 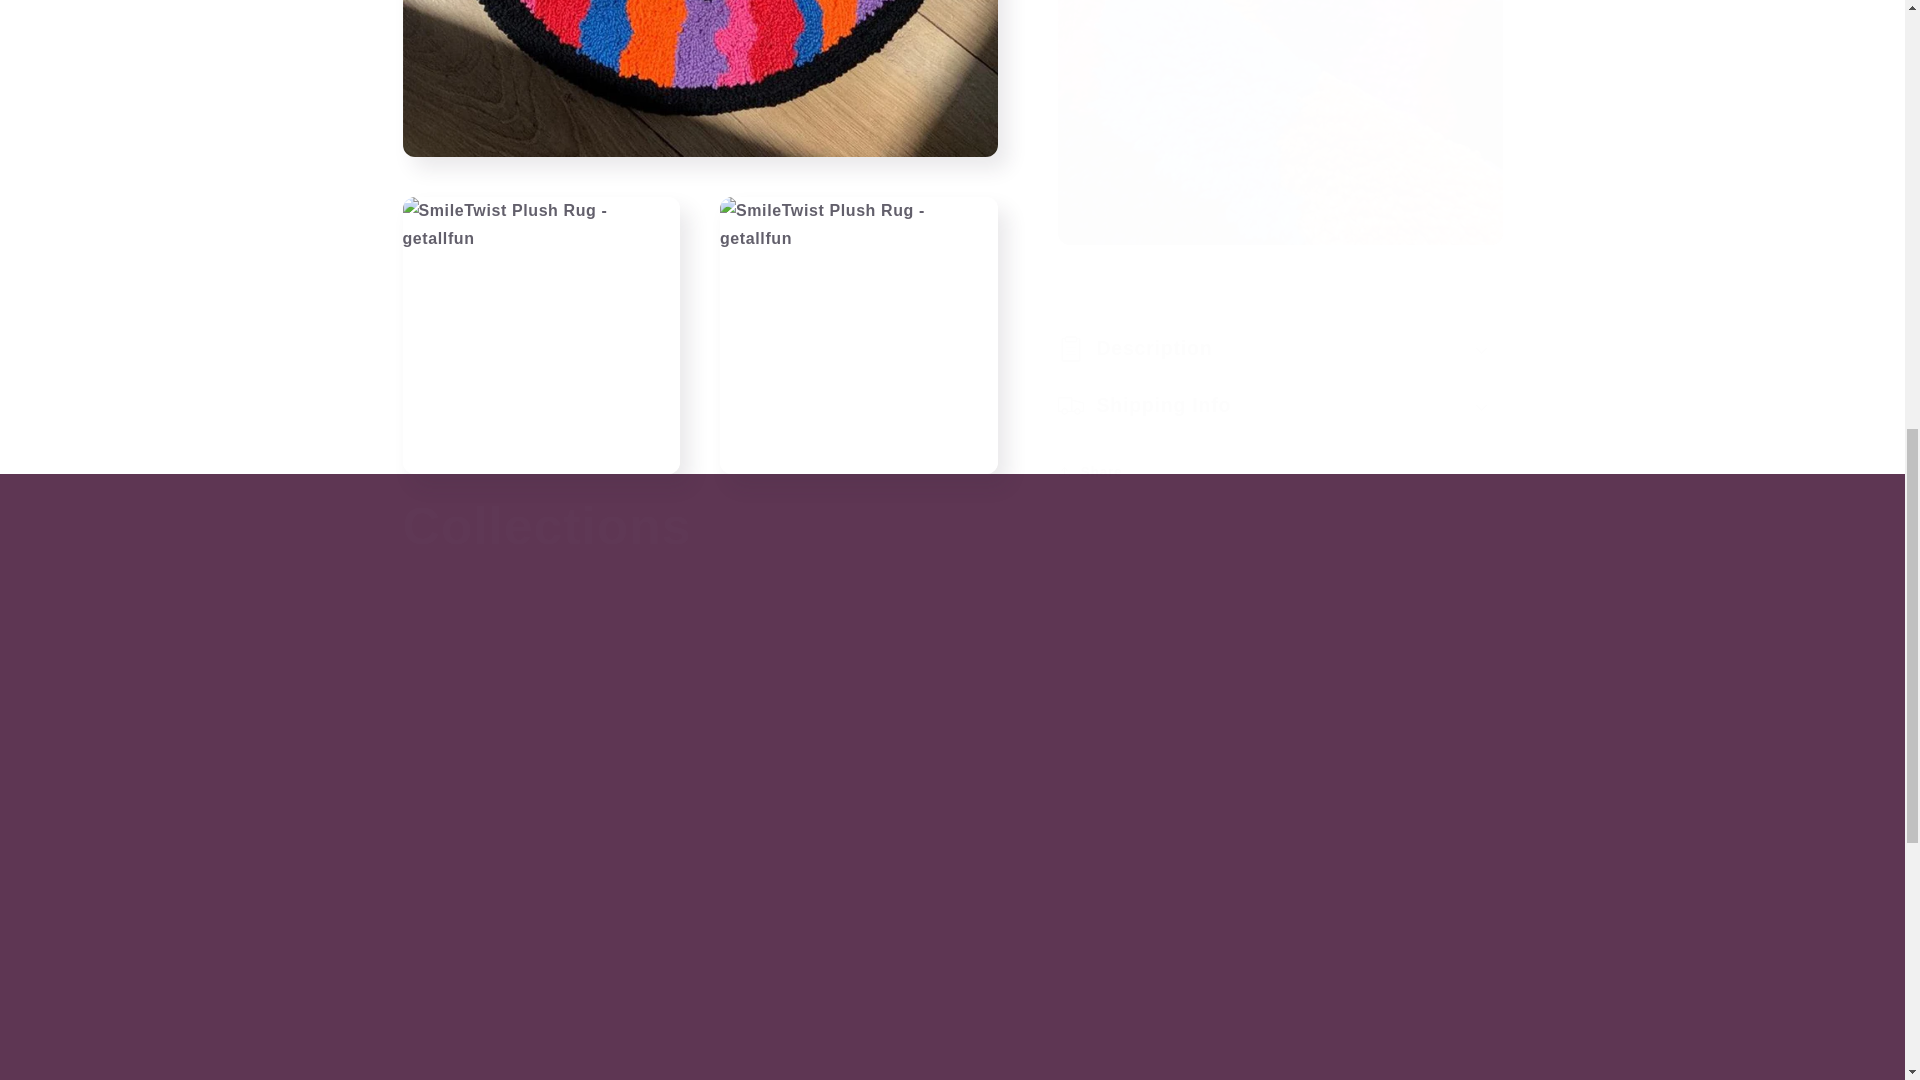 I want to click on Jewelry, so click(x=571, y=1065).